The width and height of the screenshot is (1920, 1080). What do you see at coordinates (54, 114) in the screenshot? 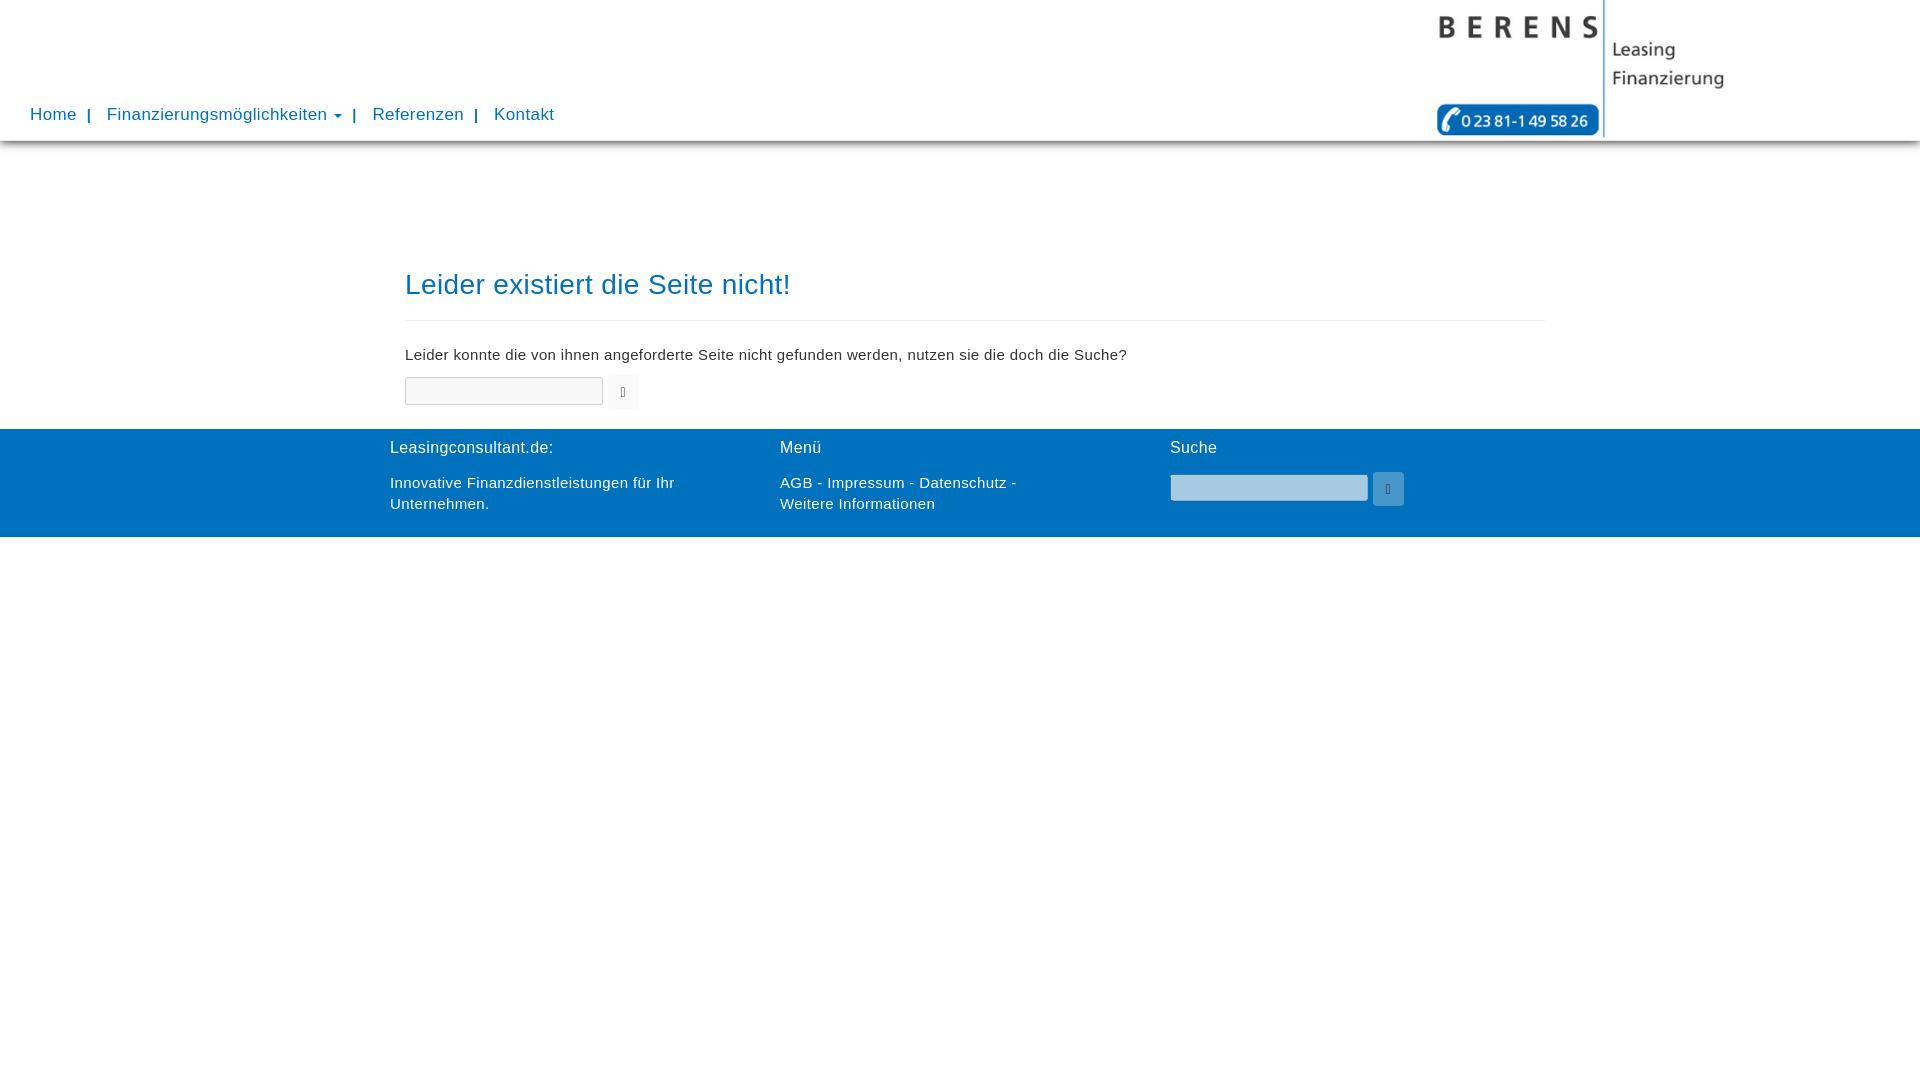
I see `Home` at bounding box center [54, 114].